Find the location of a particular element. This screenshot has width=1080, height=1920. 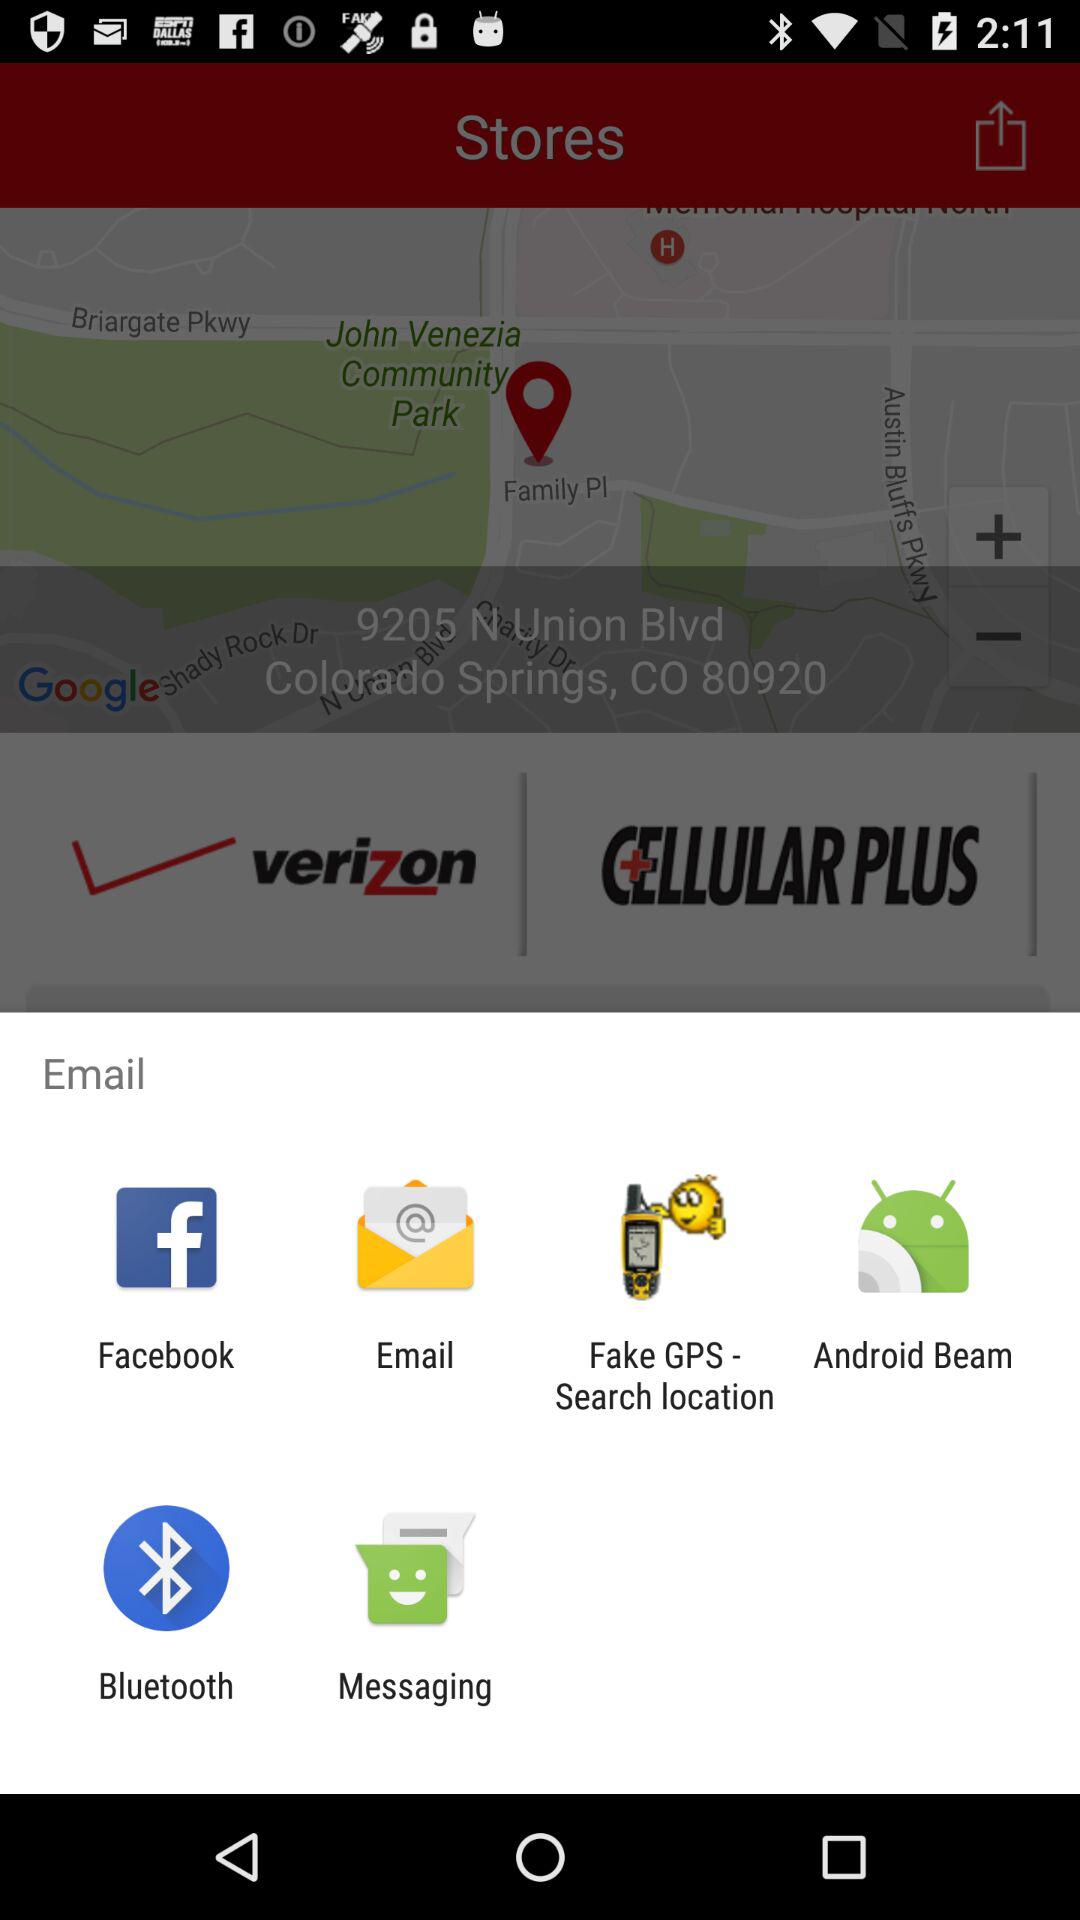

click the item next to the bluetooth icon is located at coordinates (414, 1706).